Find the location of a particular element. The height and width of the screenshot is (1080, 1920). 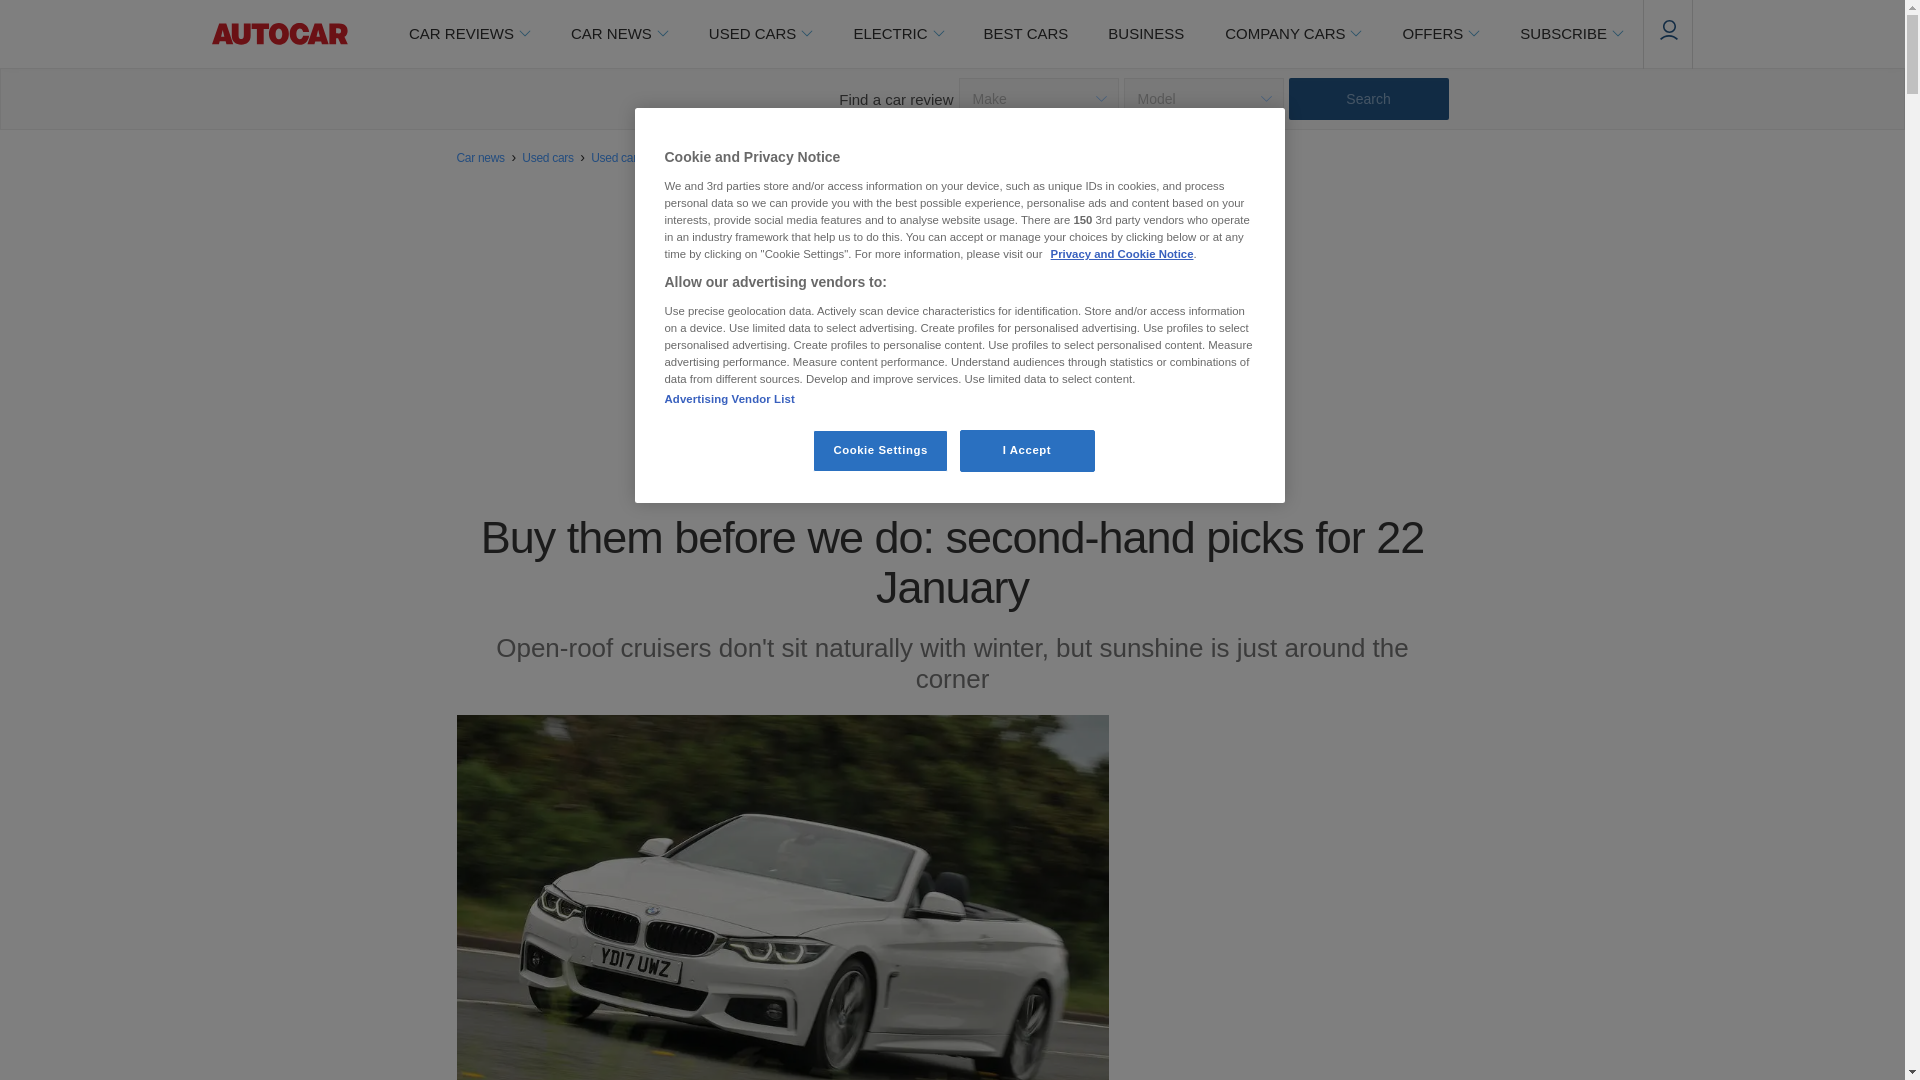

ELECTRIC is located at coordinates (897, 34).